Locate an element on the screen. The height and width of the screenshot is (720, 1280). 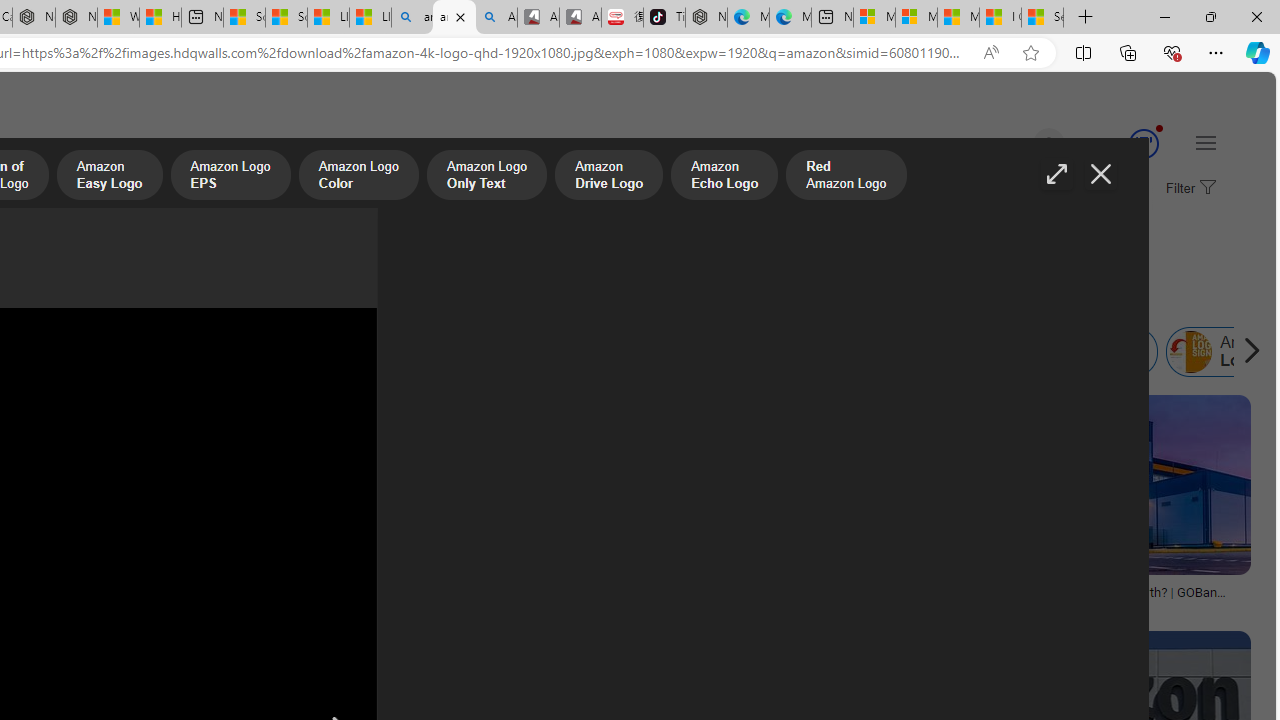
amazon - Search is located at coordinates (412, 18).